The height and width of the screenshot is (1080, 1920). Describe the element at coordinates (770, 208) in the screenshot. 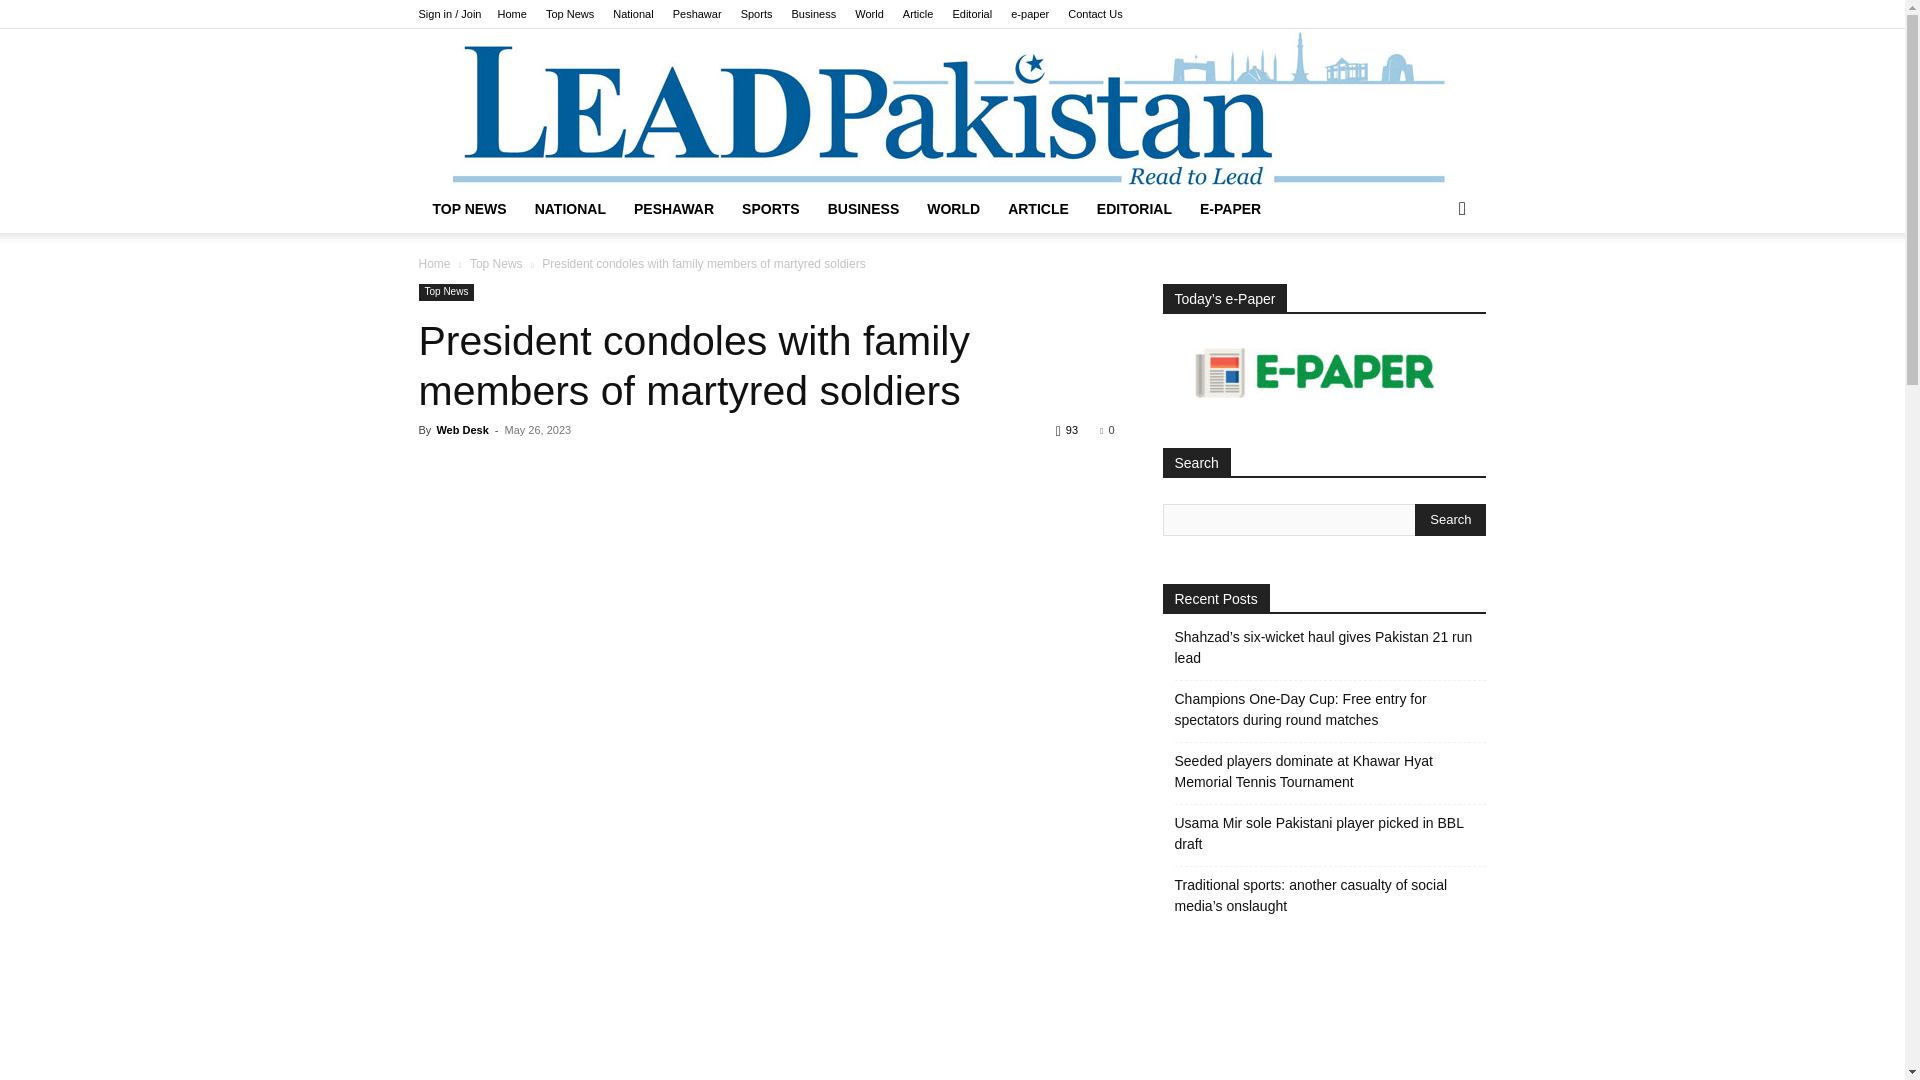

I see `SPORTS` at that location.